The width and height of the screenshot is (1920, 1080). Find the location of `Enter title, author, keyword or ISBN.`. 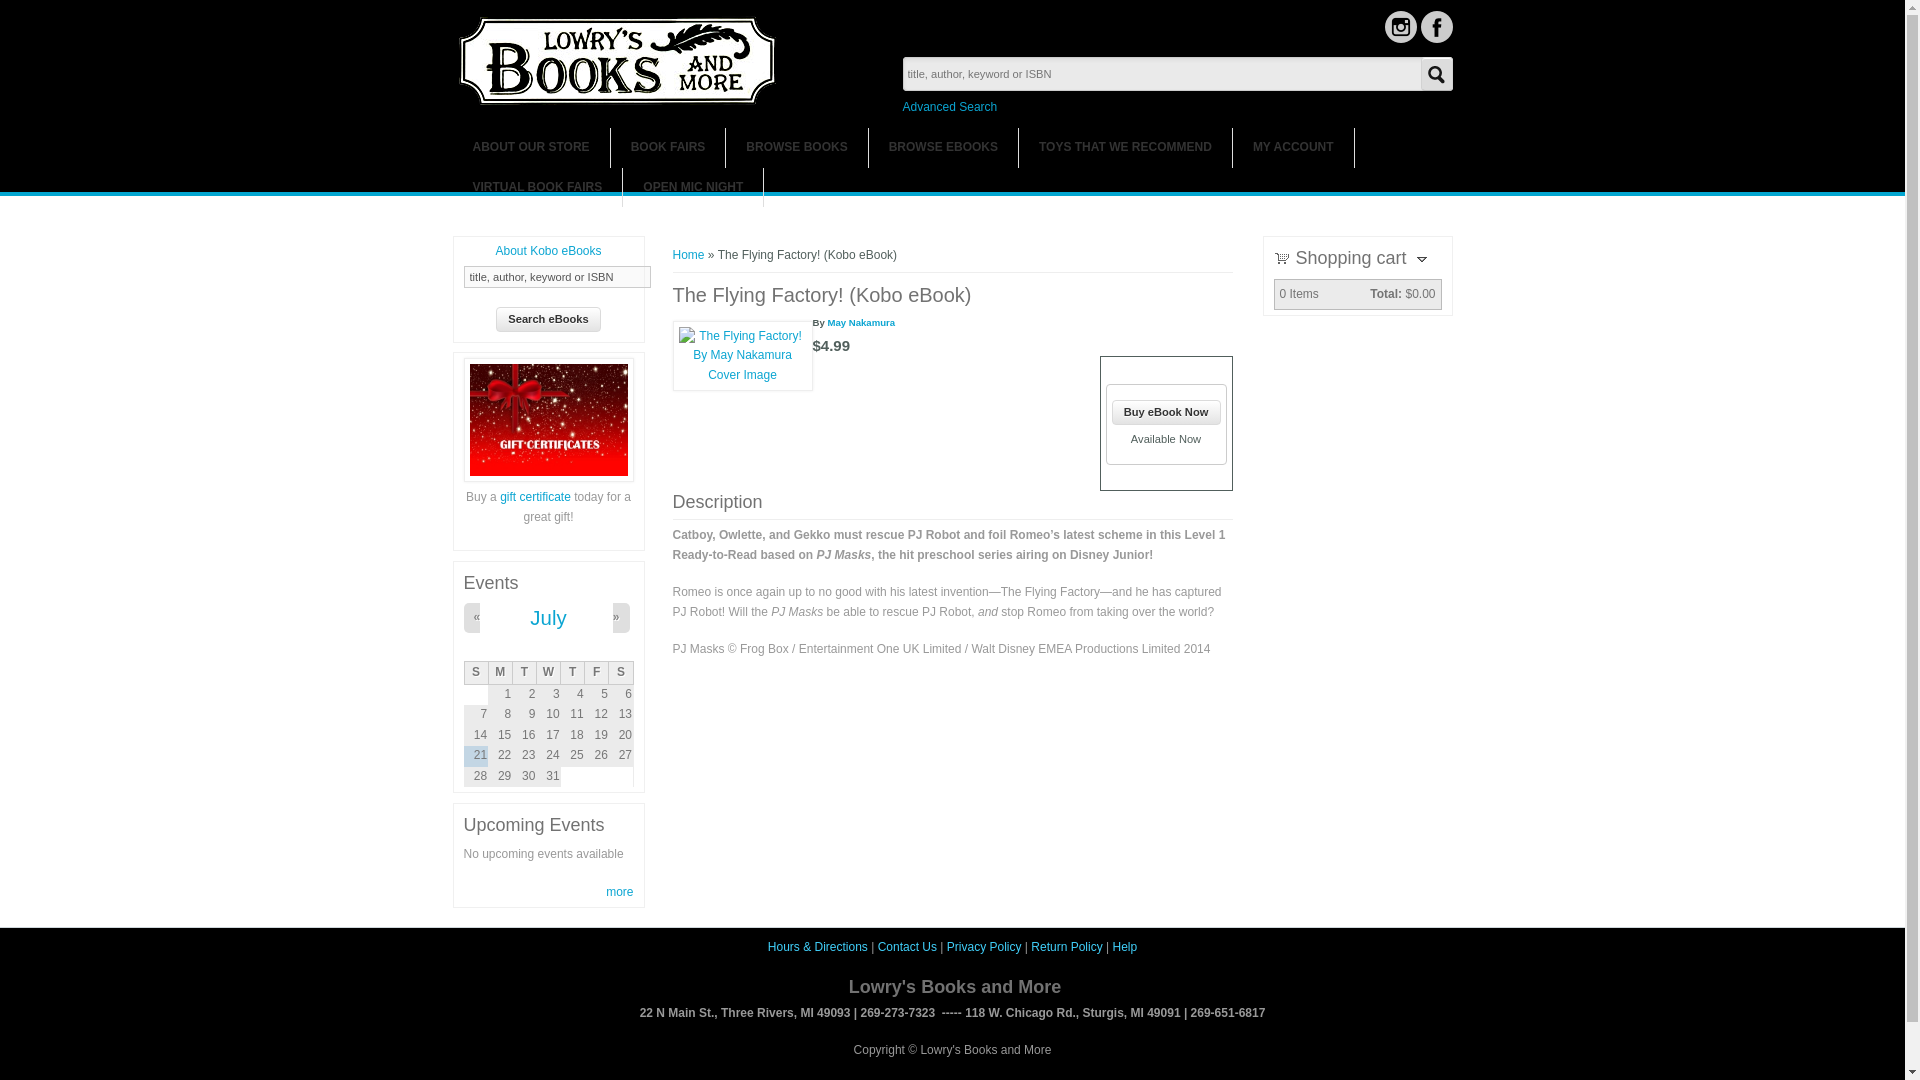

Enter title, author, keyword or ISBN. is located at coordinates (557, 276).